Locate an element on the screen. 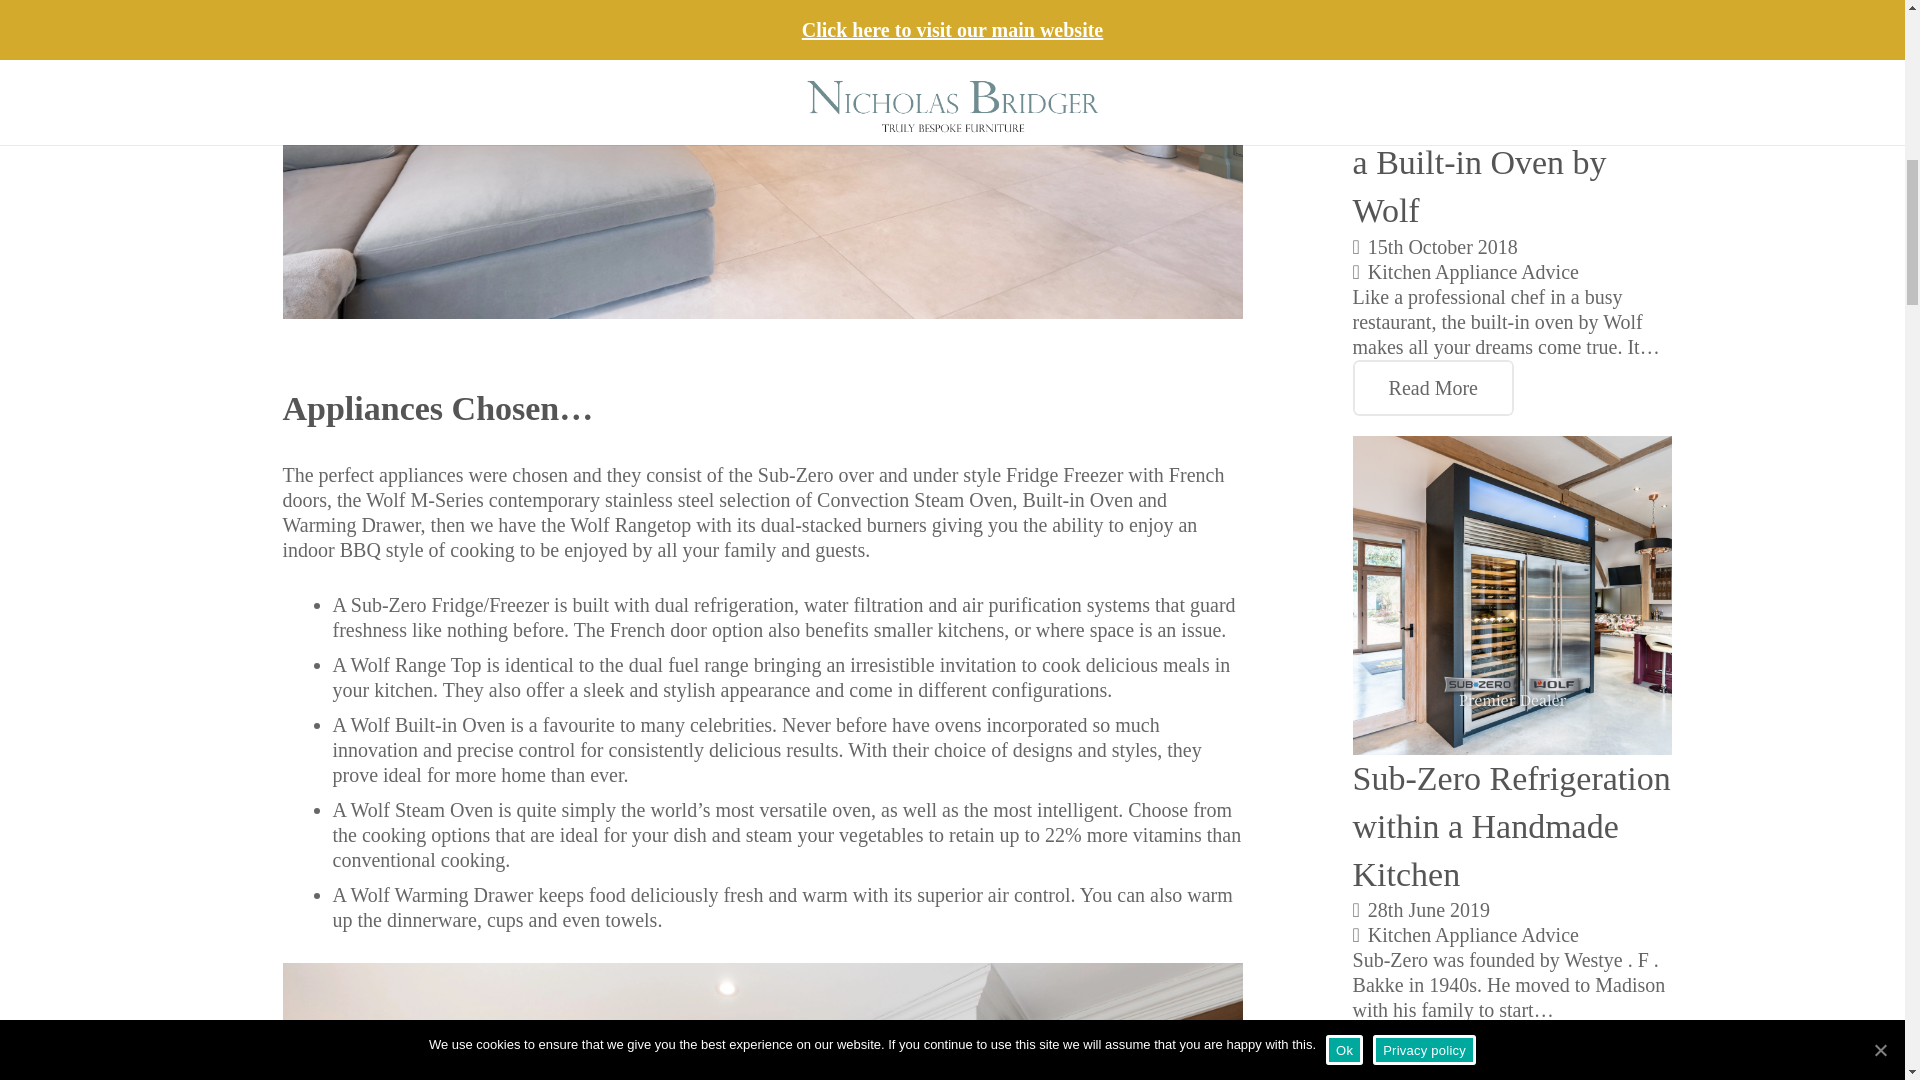  Read More is located at coordinates (1434, 387).